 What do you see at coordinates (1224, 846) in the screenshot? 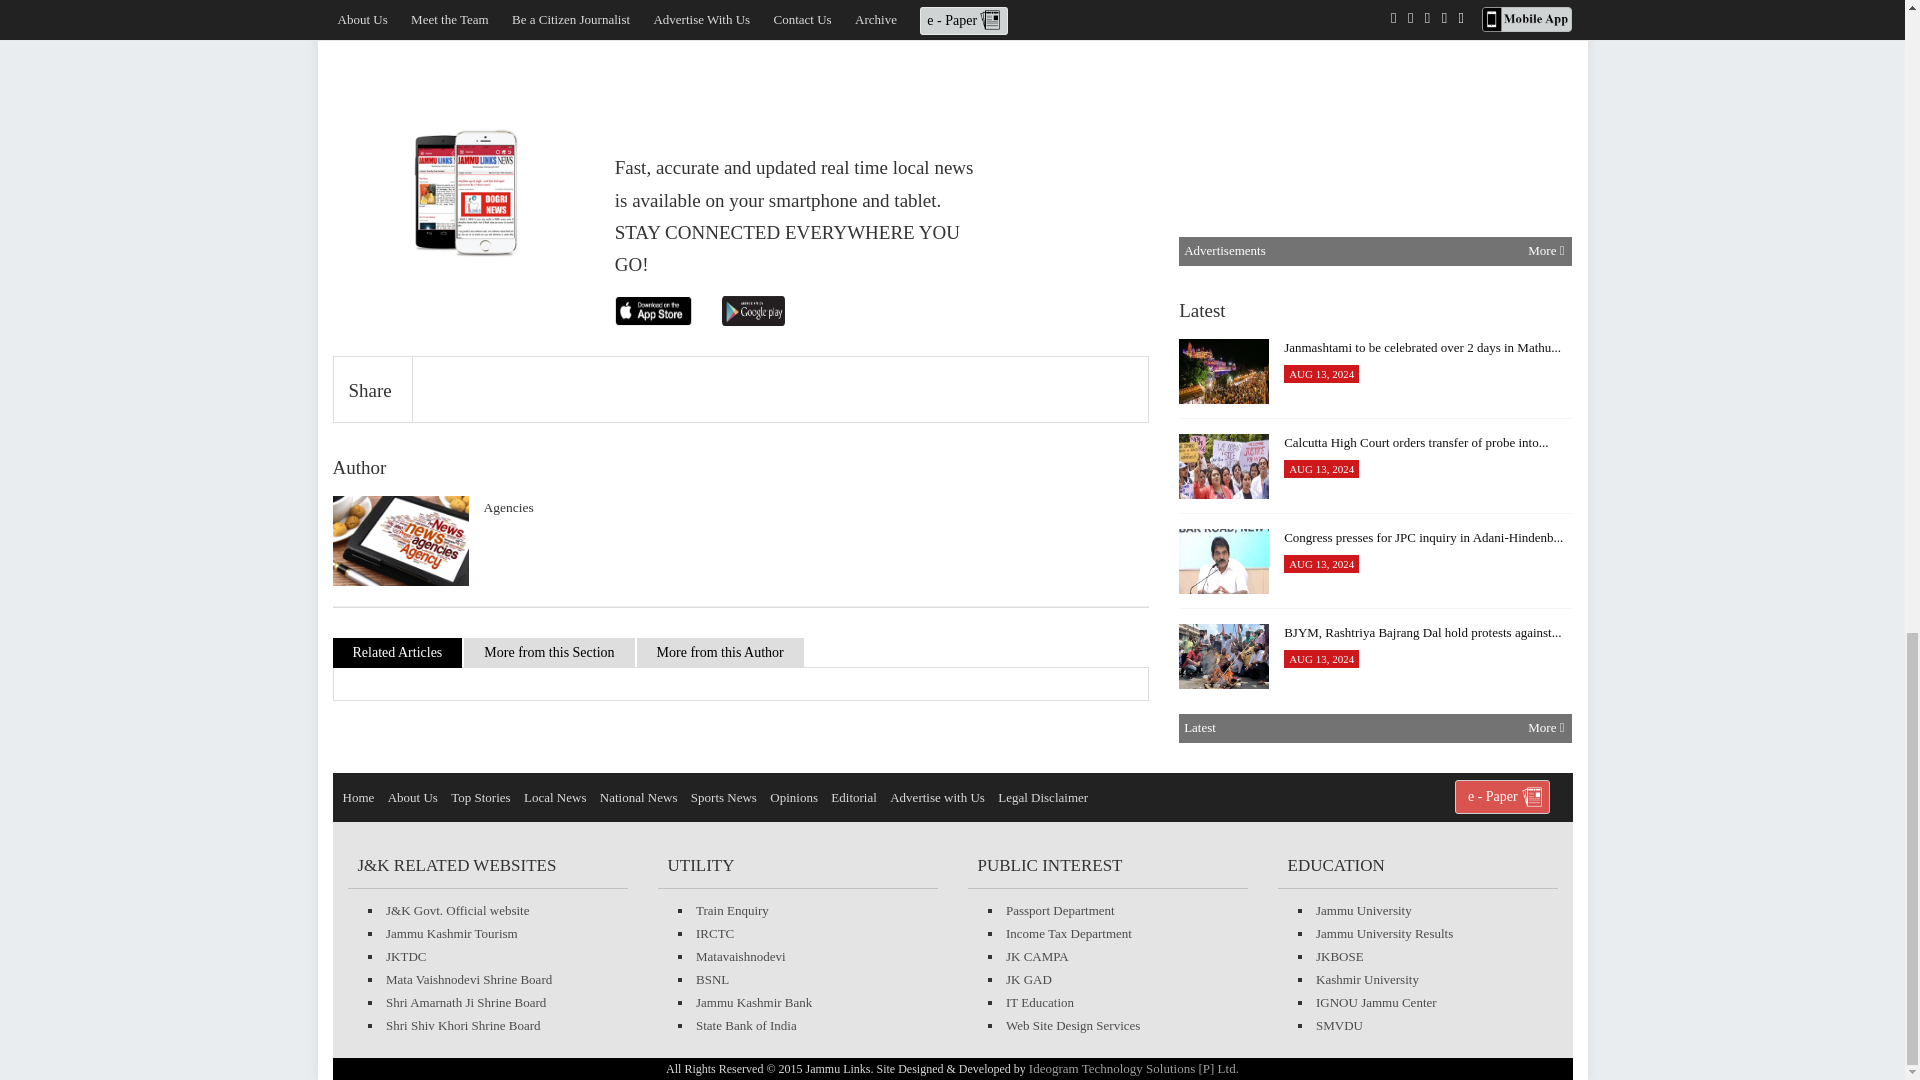
I see `TRAI directs telcos to disconnect unregistered te...` at bounding box center [1224, 846].